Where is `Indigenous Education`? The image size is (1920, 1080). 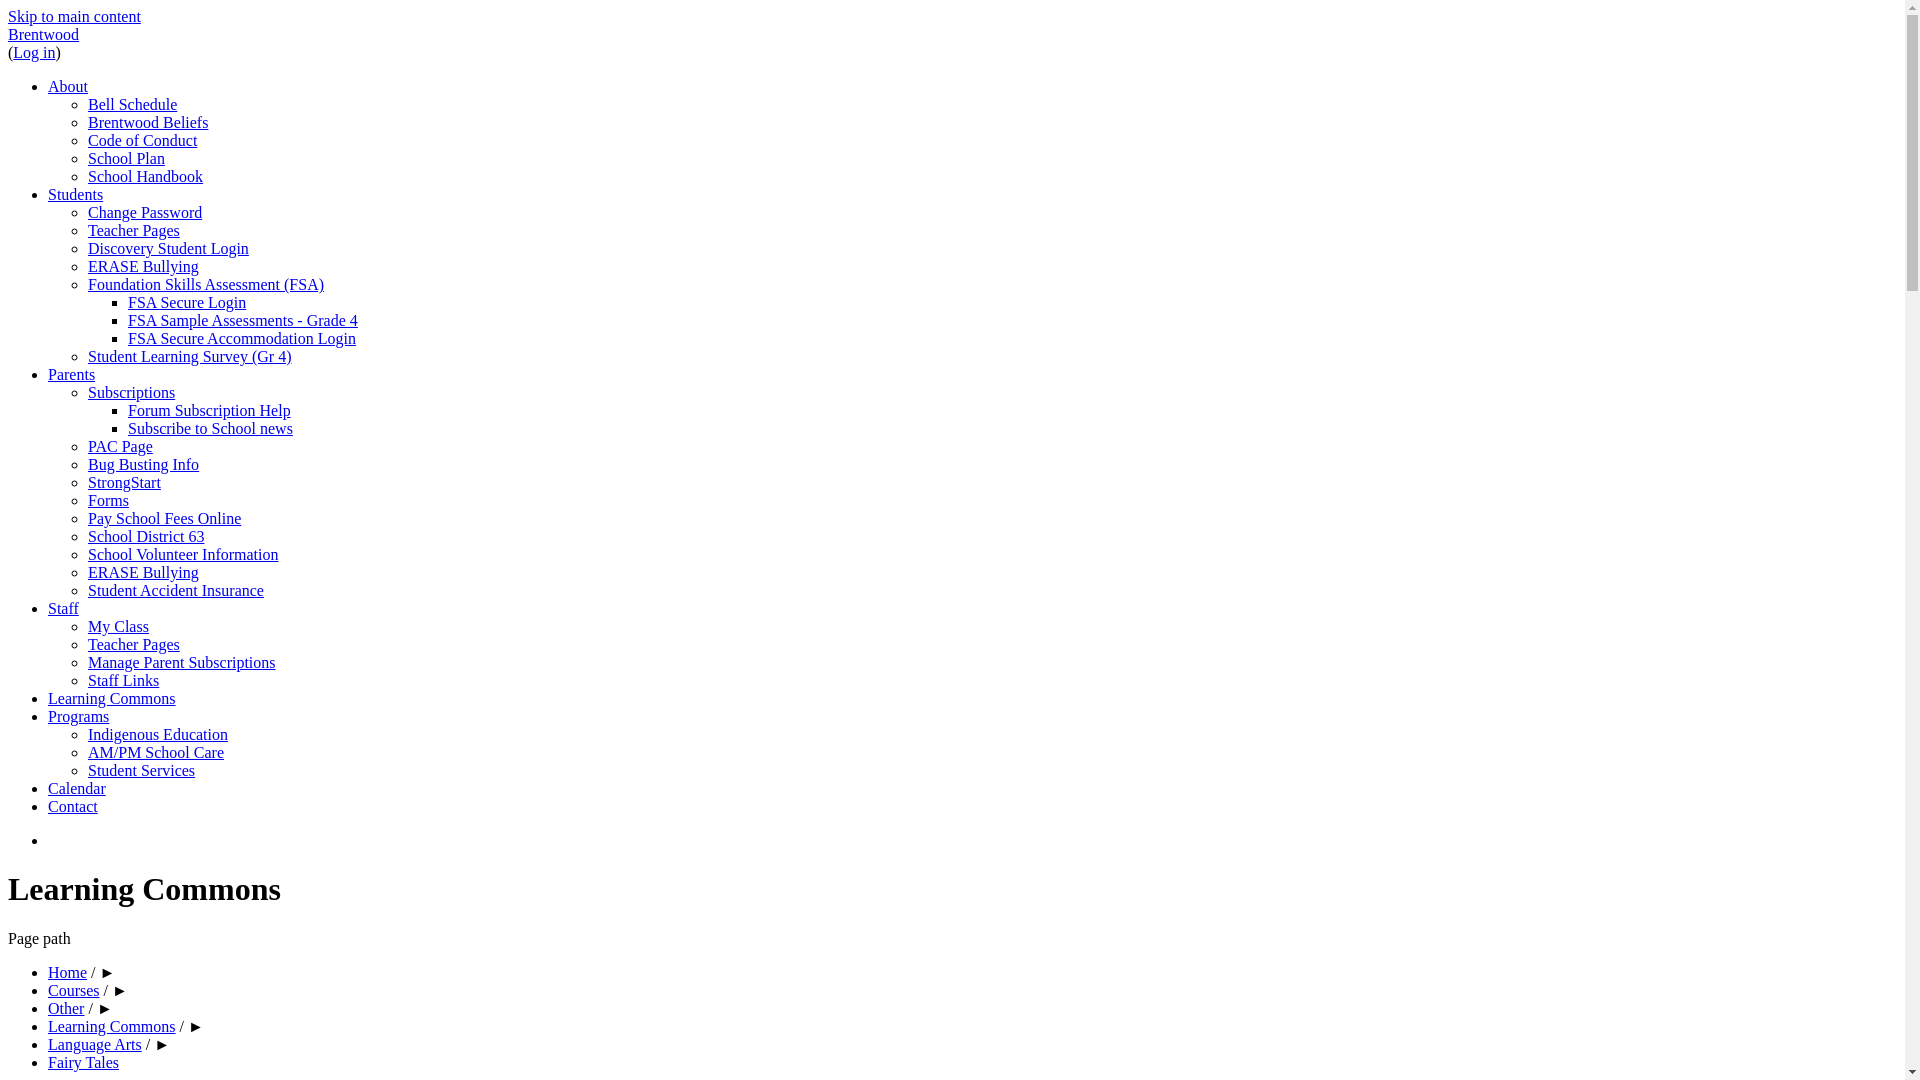
Indigenous Education is located at coordinates (158, 734).